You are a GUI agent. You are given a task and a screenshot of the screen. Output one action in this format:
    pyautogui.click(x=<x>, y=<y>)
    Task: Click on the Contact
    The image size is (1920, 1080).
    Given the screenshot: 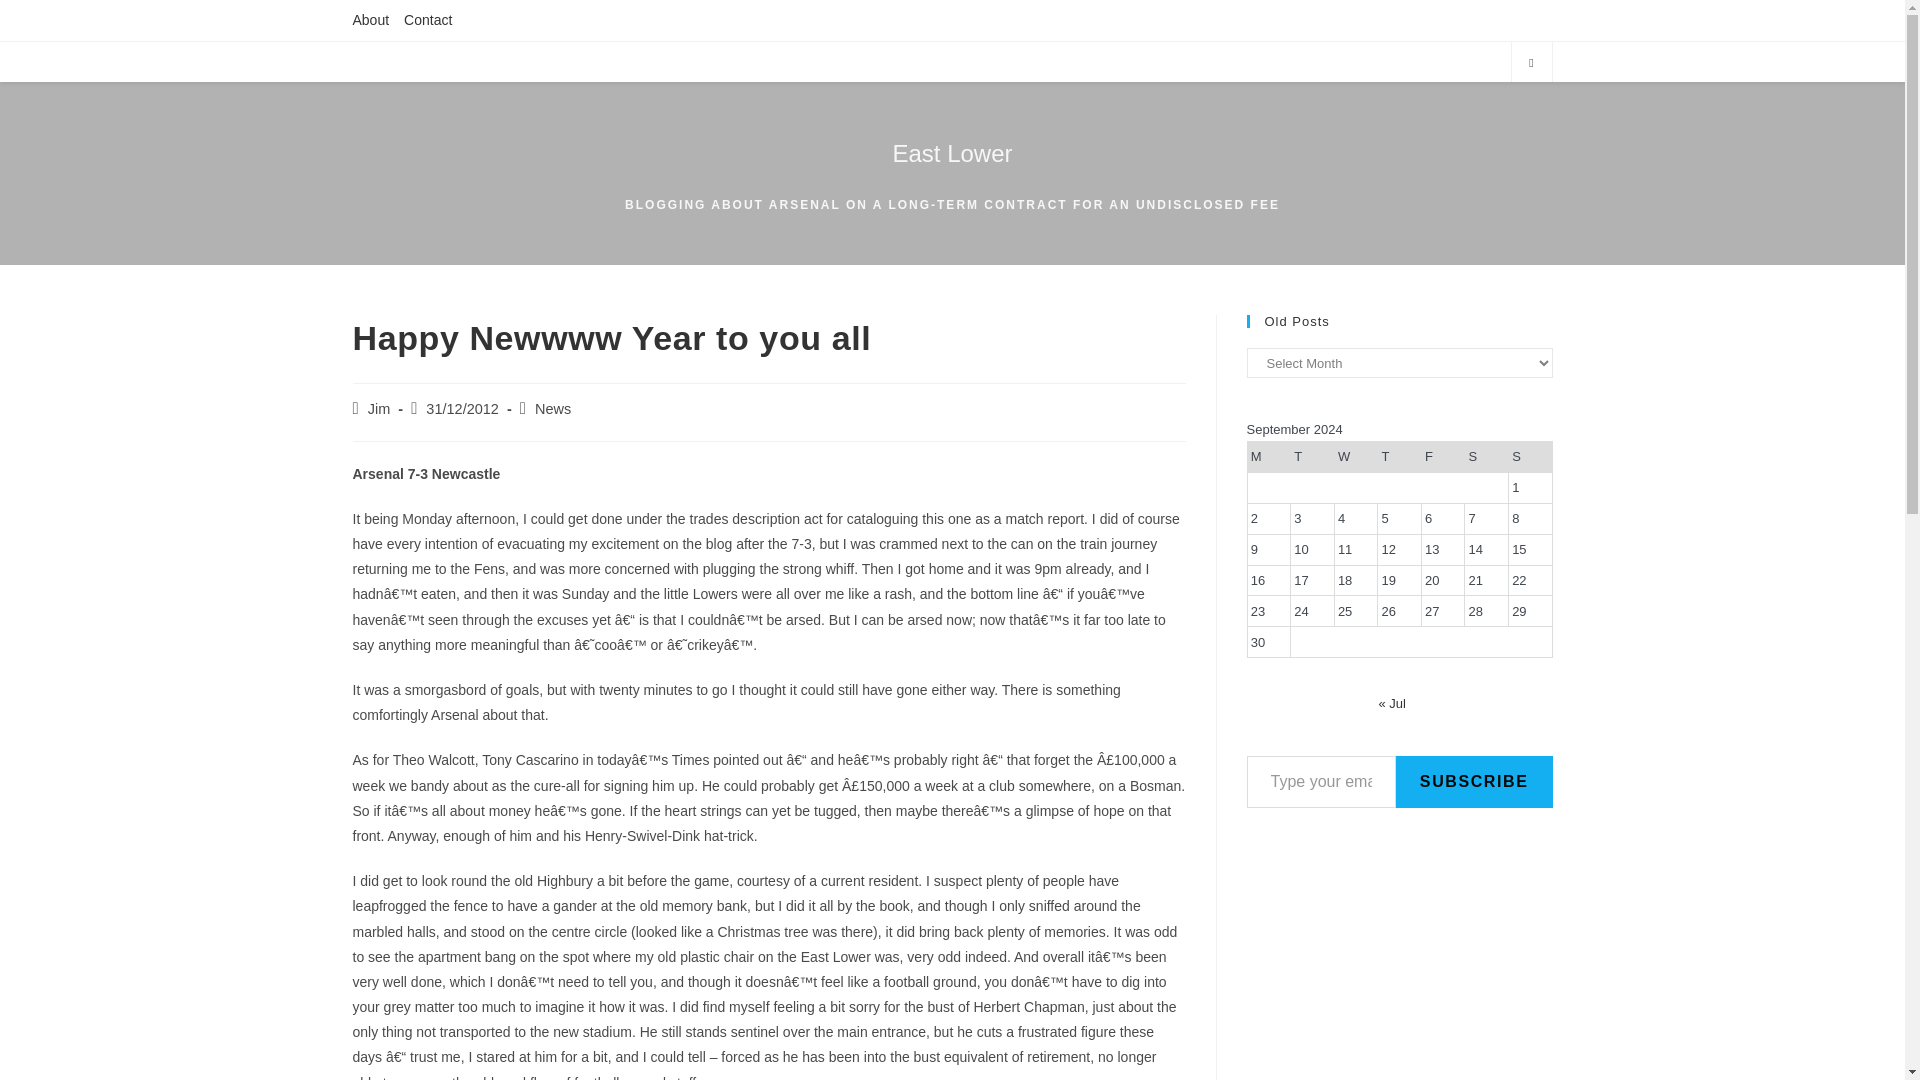 What is the action you would take?
    pyautogui.click(x=427, y=20)
    